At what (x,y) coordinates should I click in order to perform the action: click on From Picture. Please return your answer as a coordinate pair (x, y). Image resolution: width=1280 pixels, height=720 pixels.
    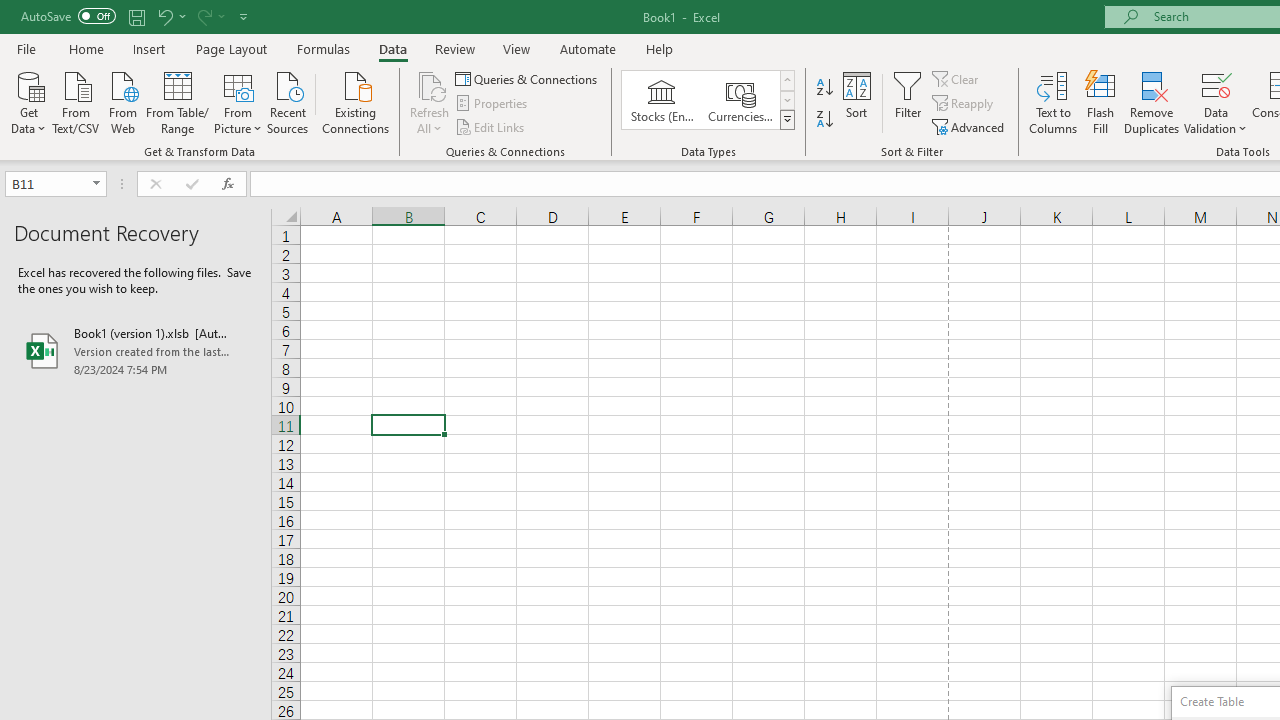
    Looking at the image, I should click on (238, 101).